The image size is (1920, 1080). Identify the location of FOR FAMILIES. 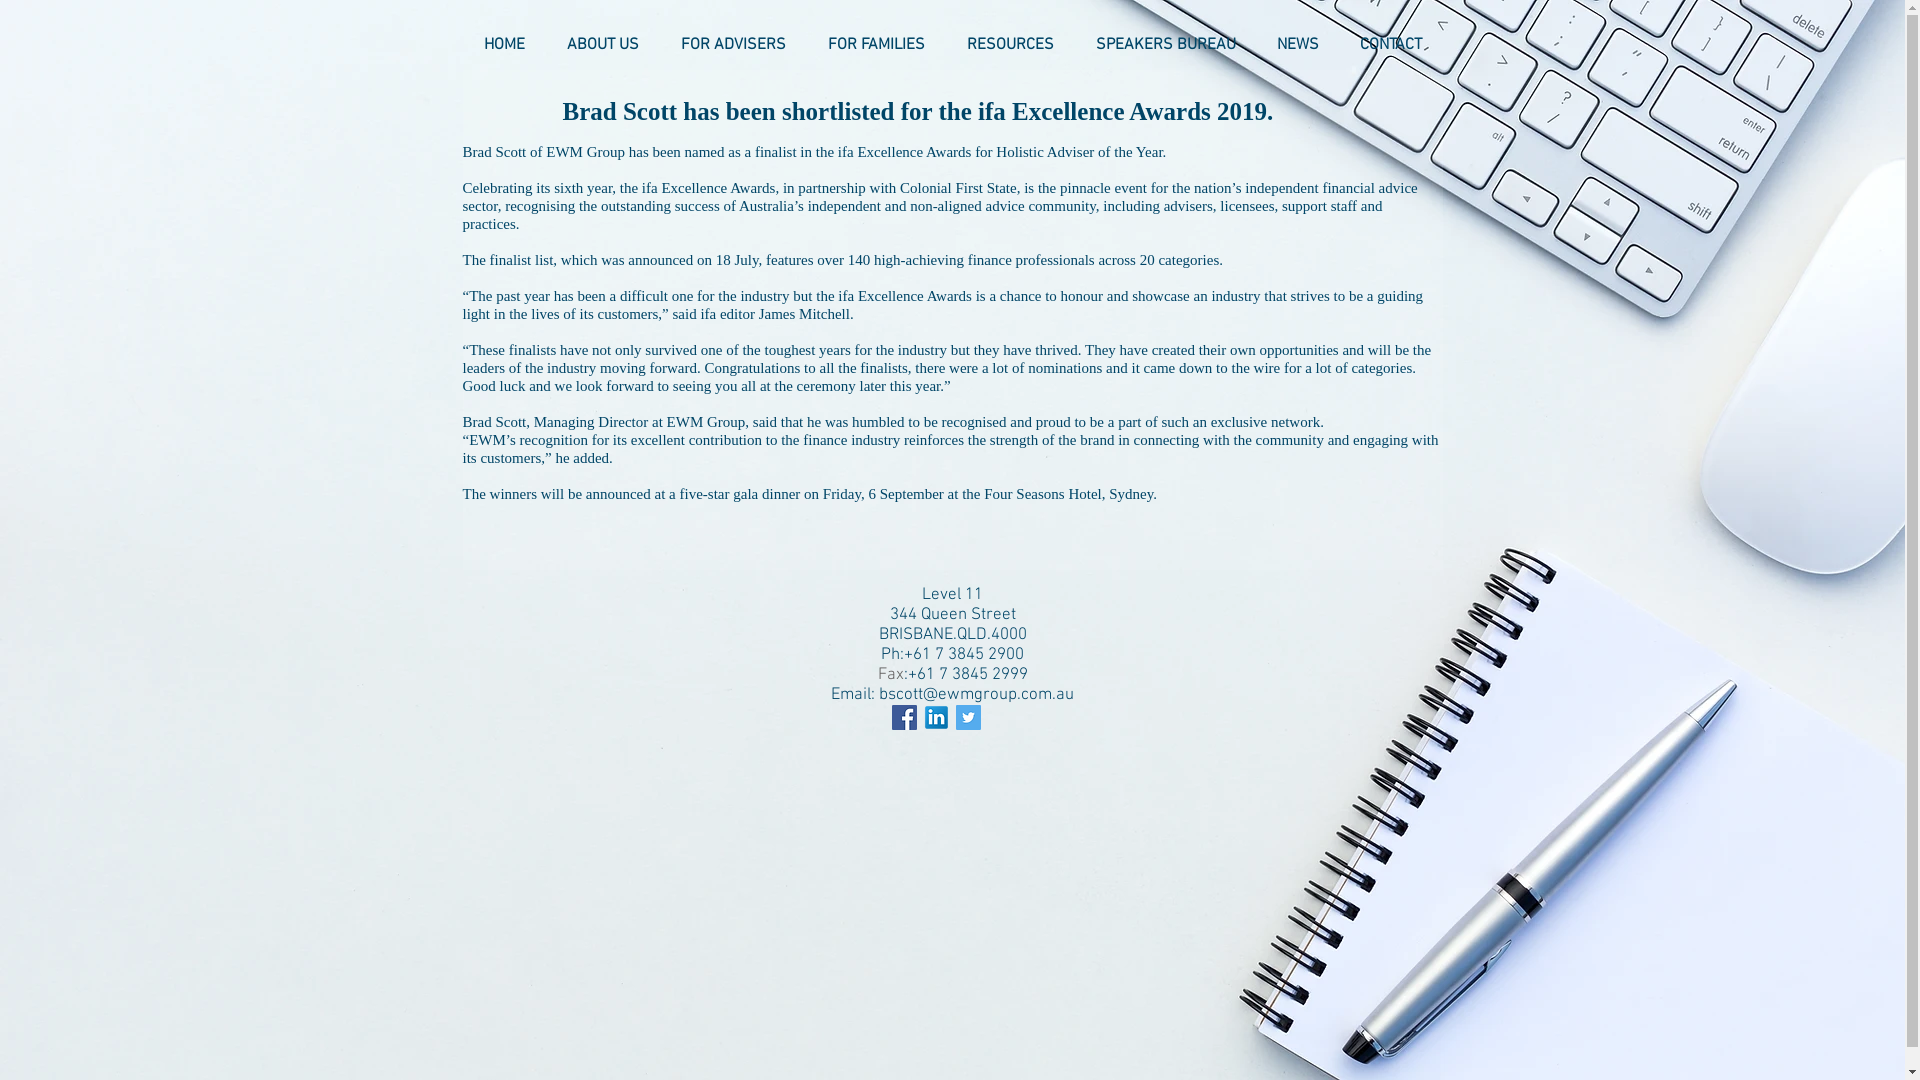
(876, 45).